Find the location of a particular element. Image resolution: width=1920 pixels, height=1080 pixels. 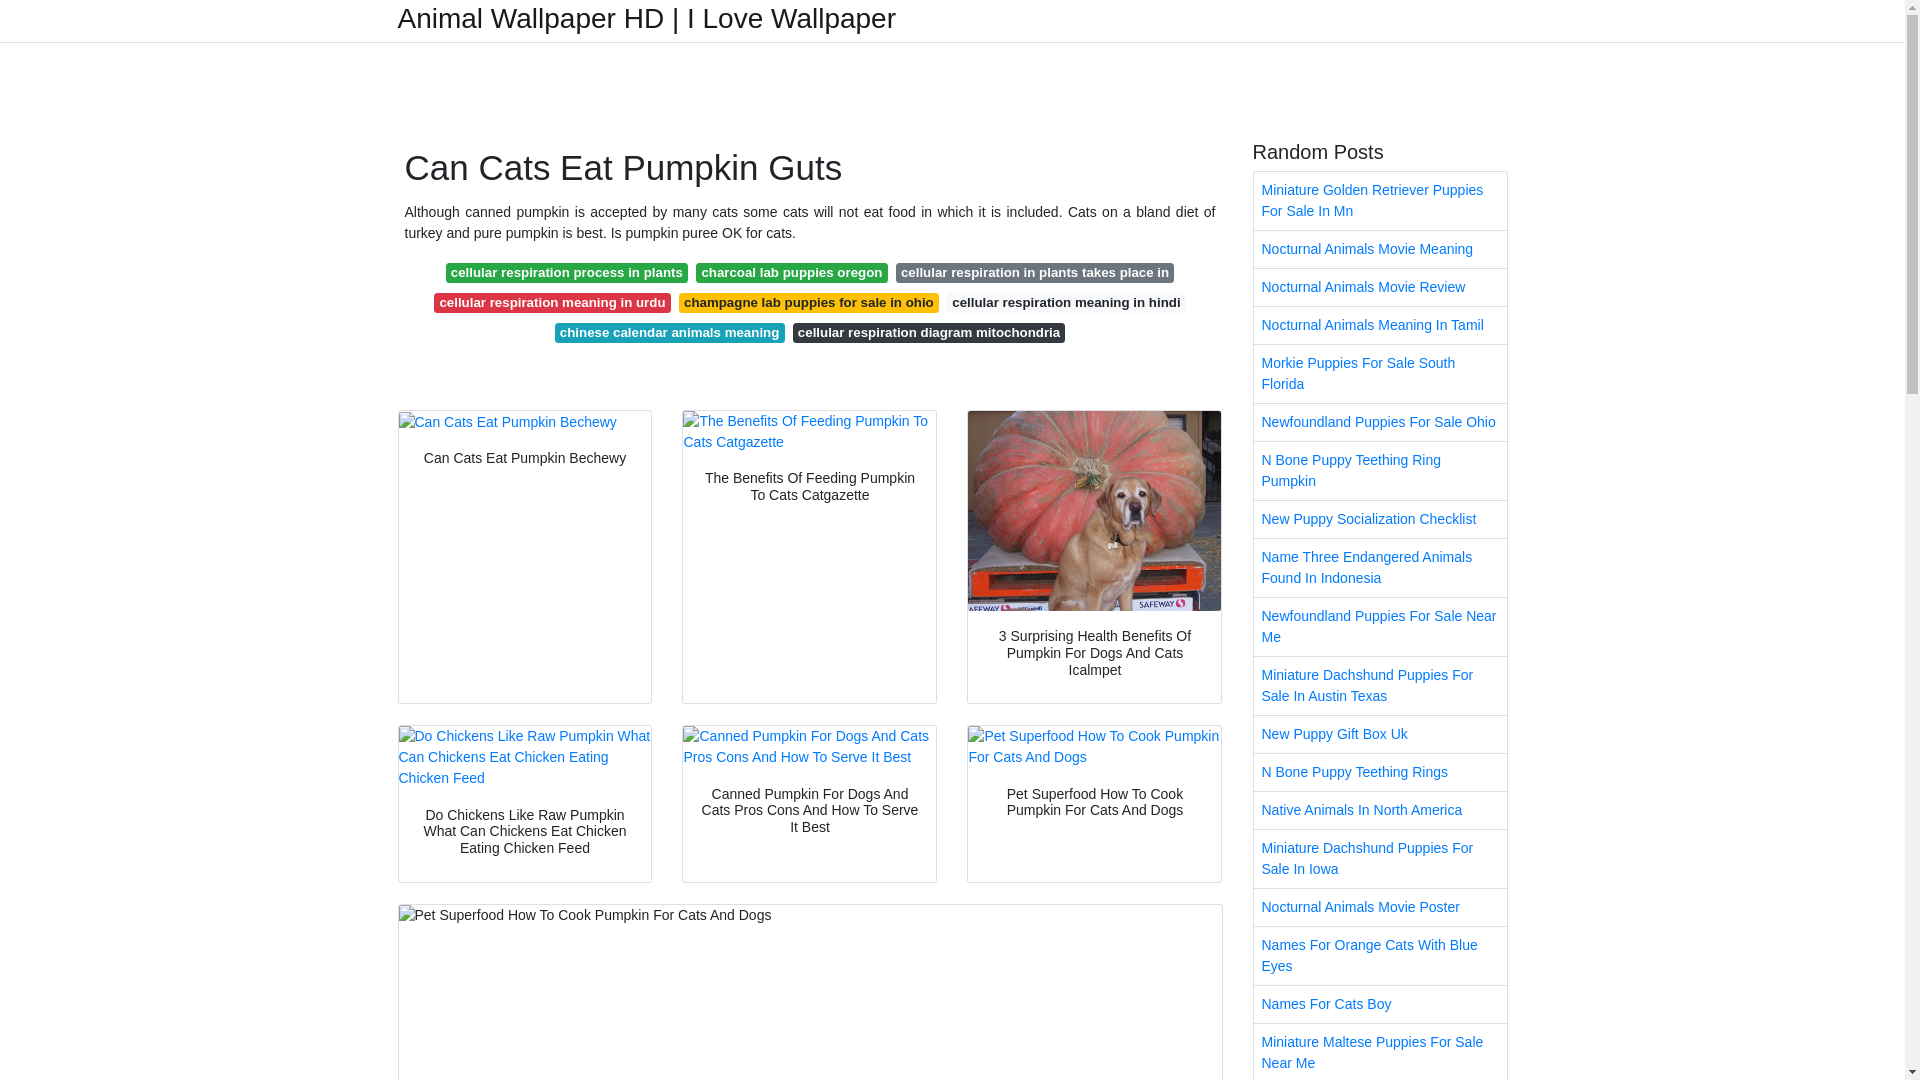

Name Three Endangered Animals Found In Indonesia is located at coordinates (1380, 568).